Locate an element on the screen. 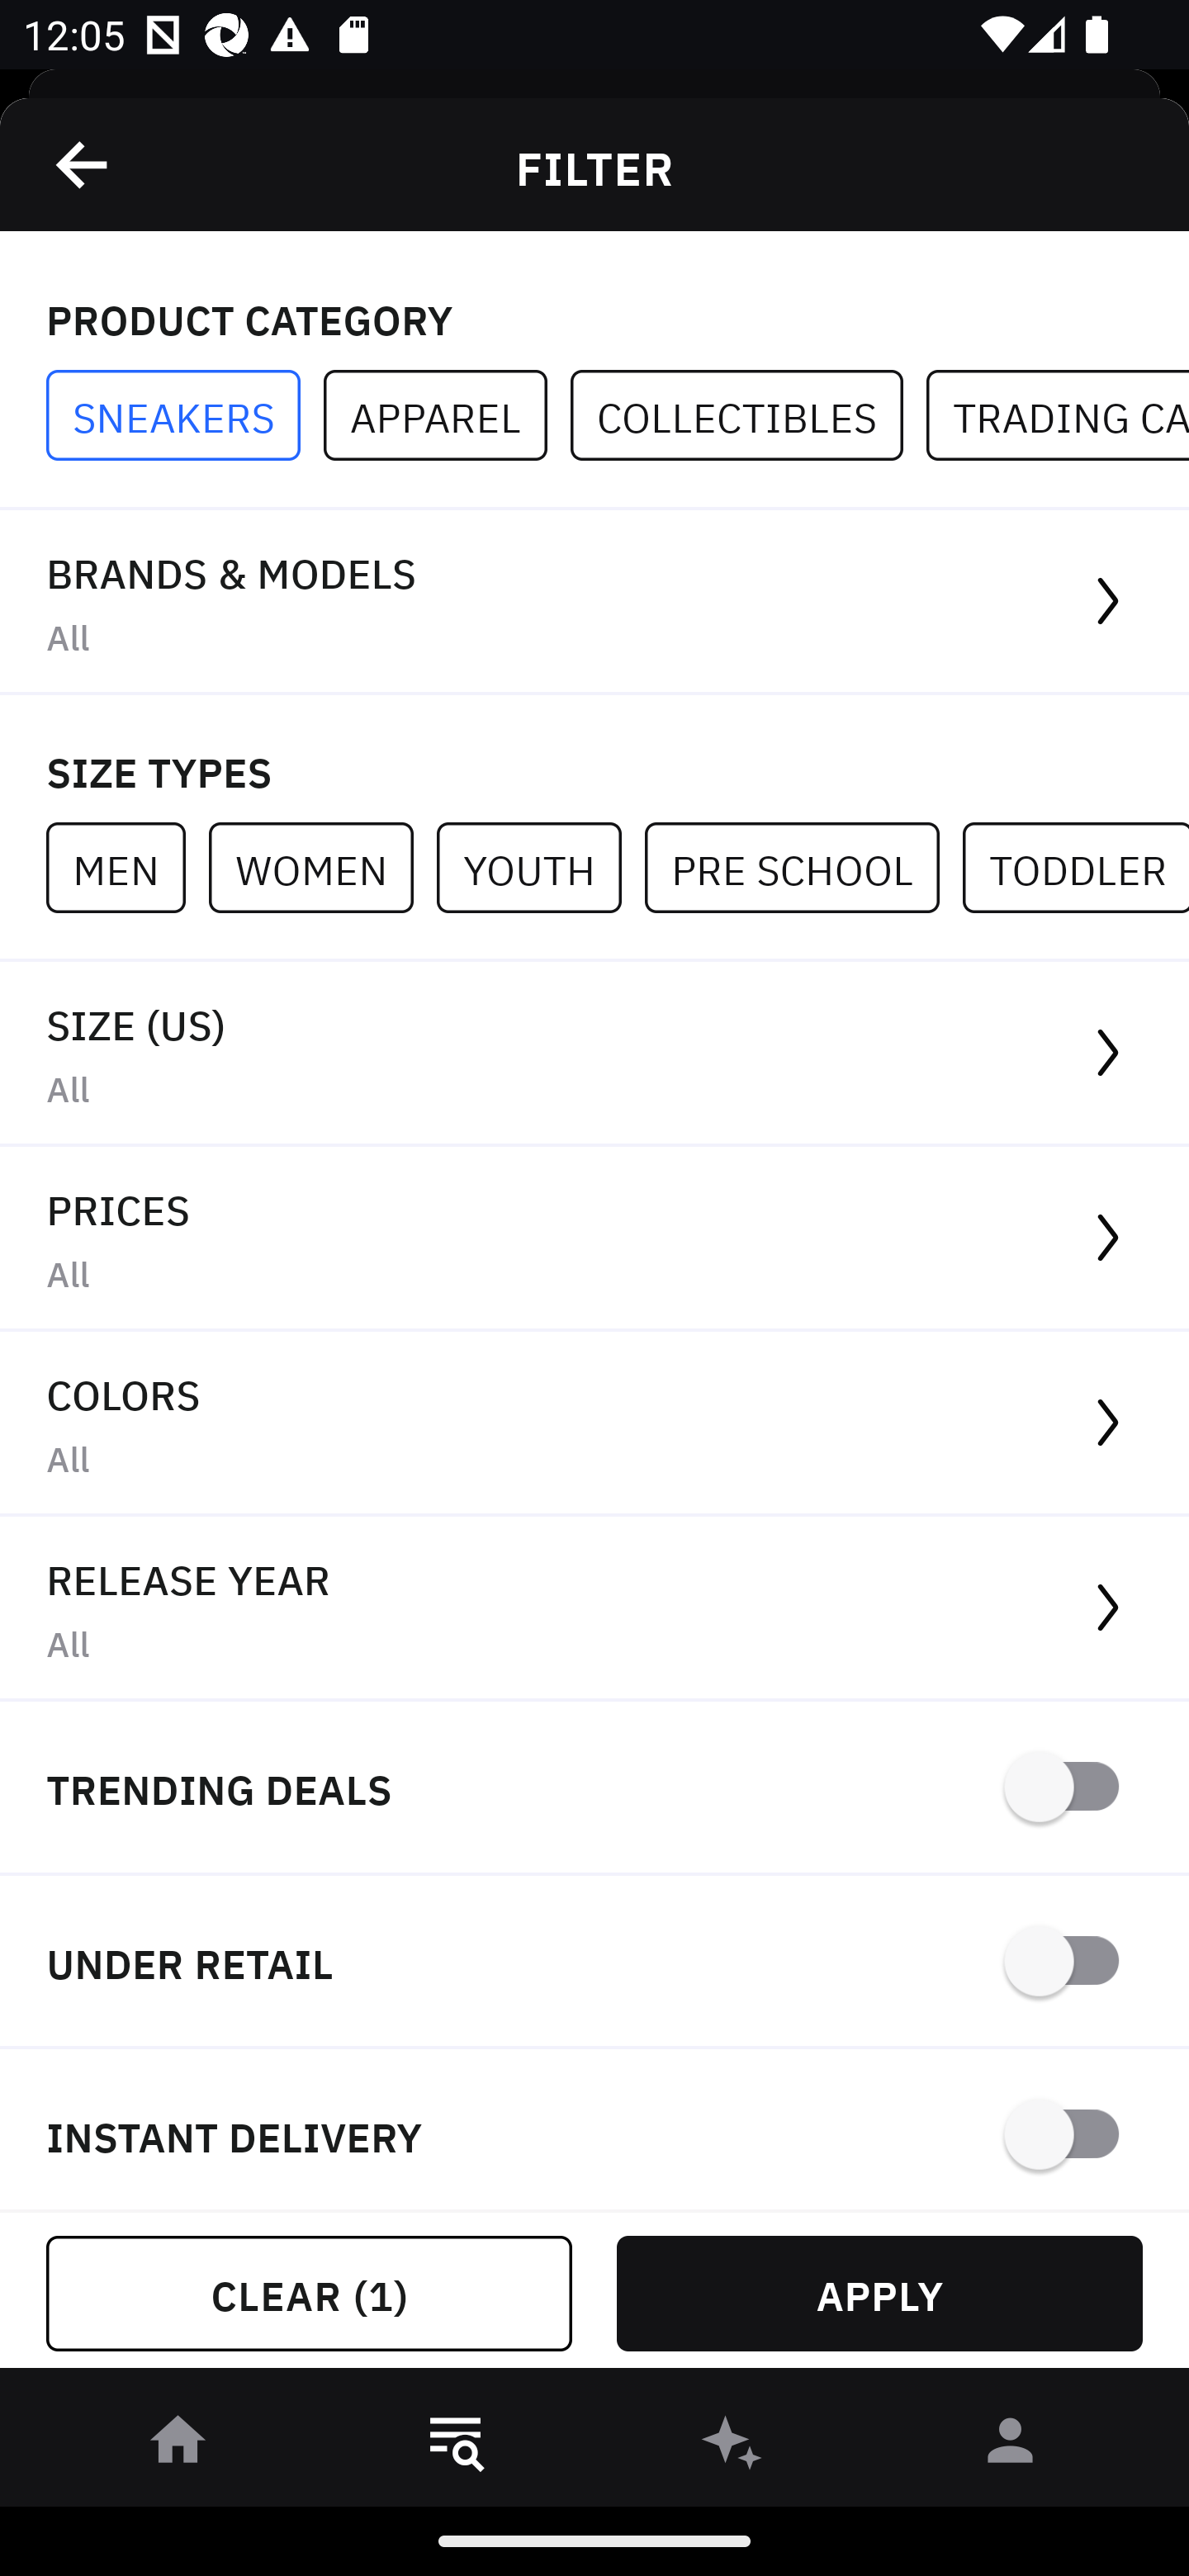  APPLY is located at coordinates (879, 2294).